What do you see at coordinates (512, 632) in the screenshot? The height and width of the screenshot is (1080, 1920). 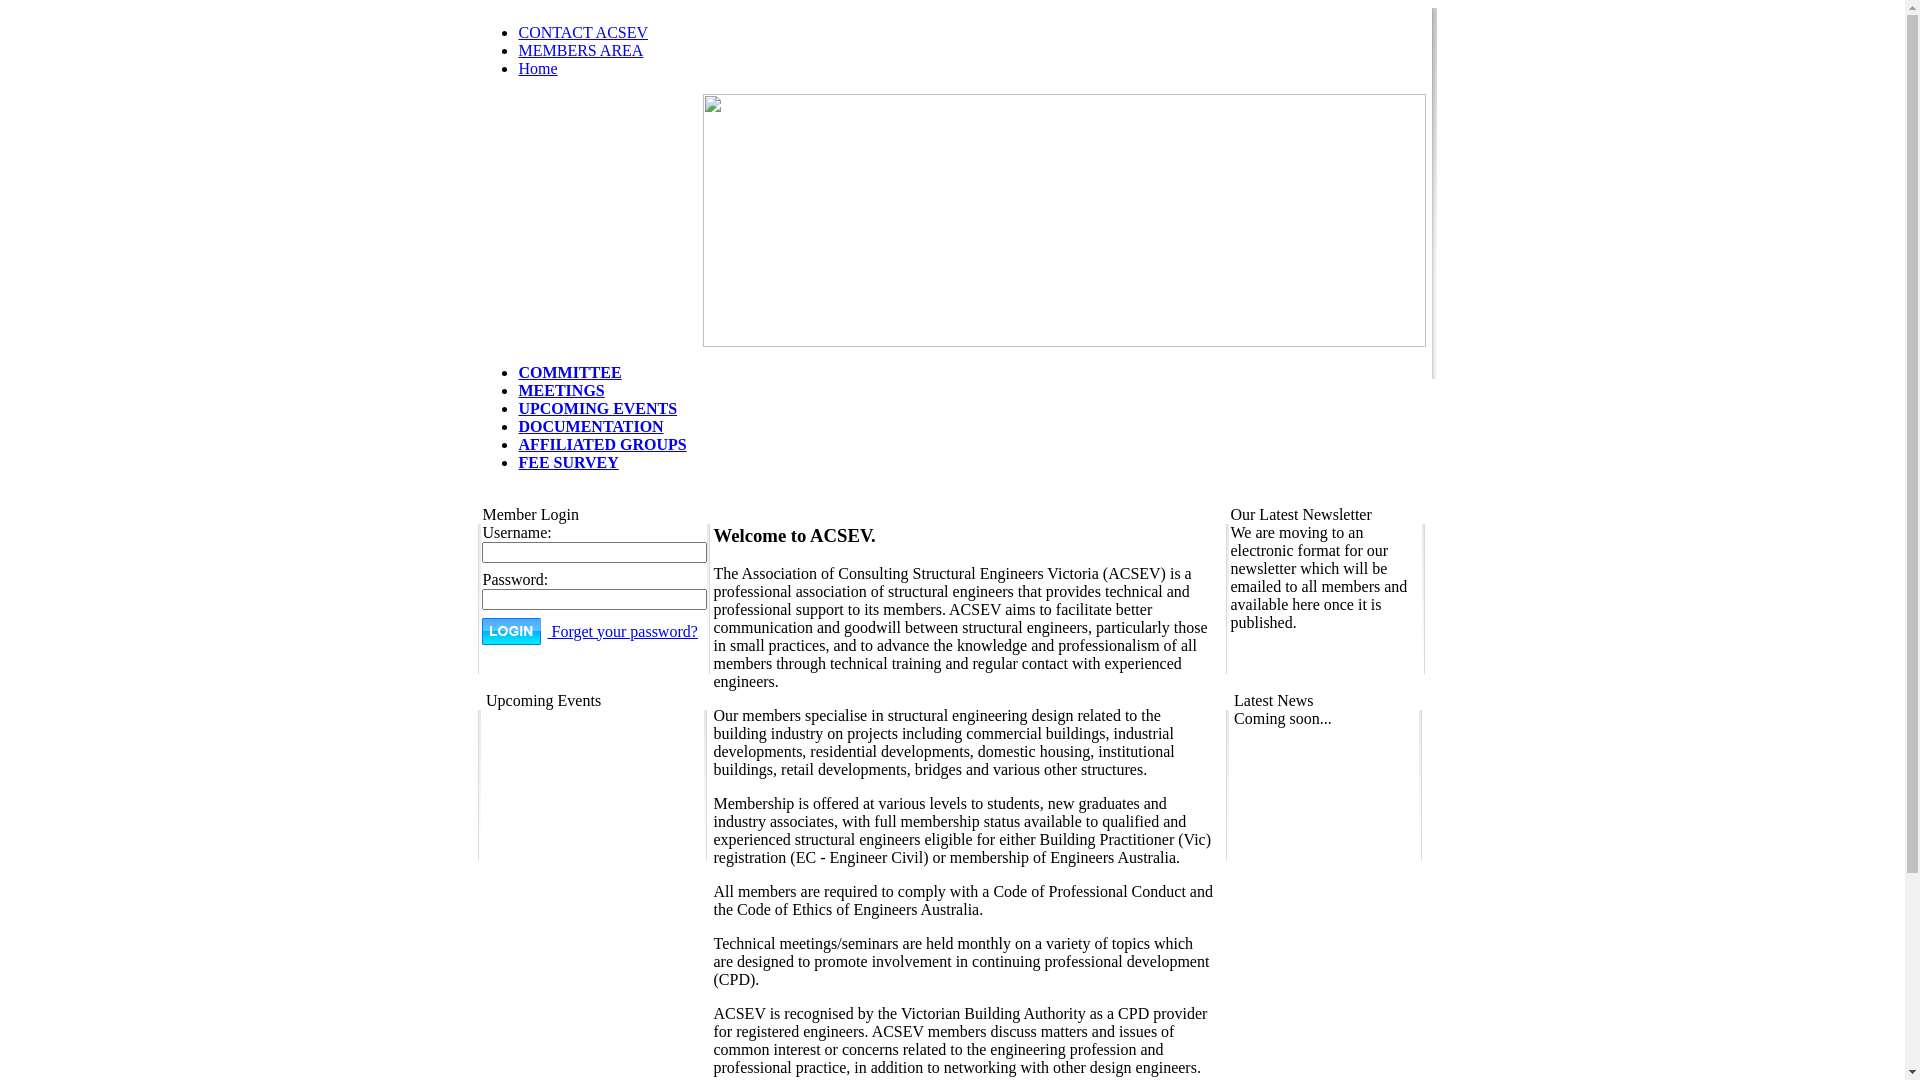 I see `Login` at bounding box center [512, 632].